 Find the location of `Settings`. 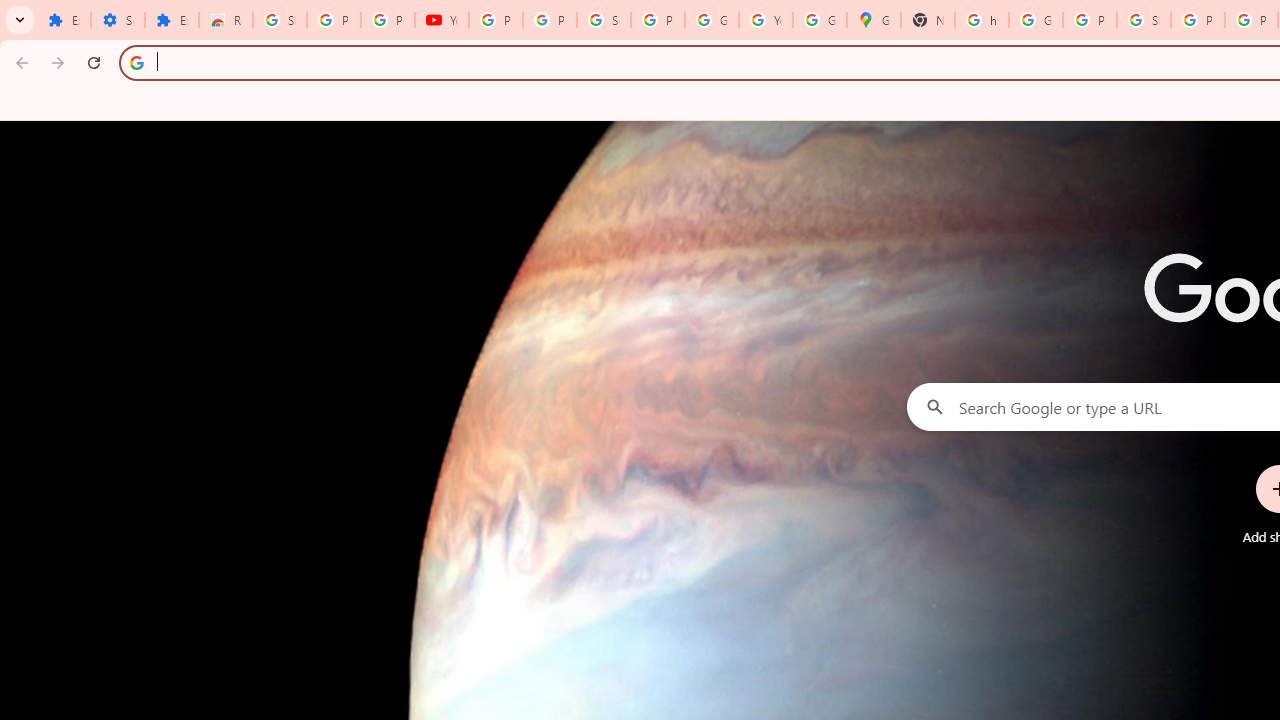

Settings is located at coordinates (117, 20).